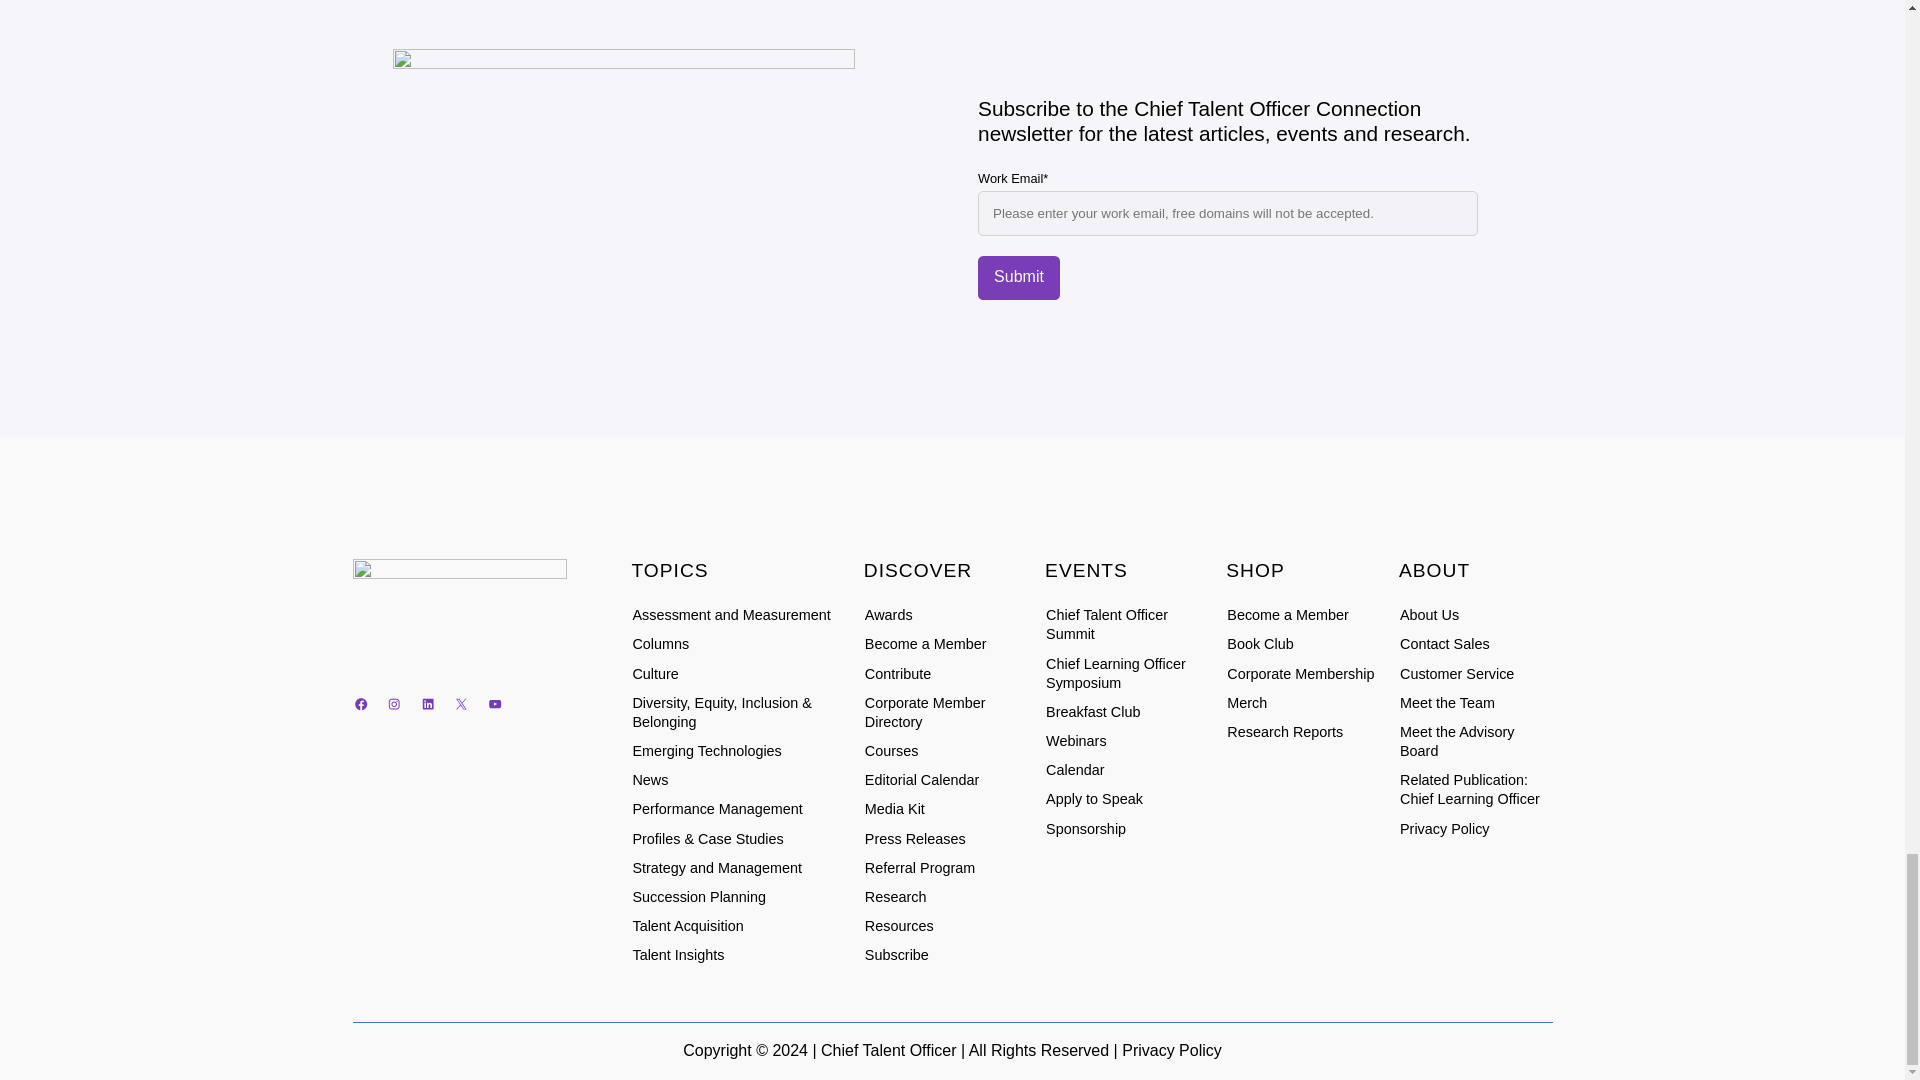  What do you see at coordinates (1018, 278) in the screenshot?
I see `Submit` at bounding box center [1018, 278].